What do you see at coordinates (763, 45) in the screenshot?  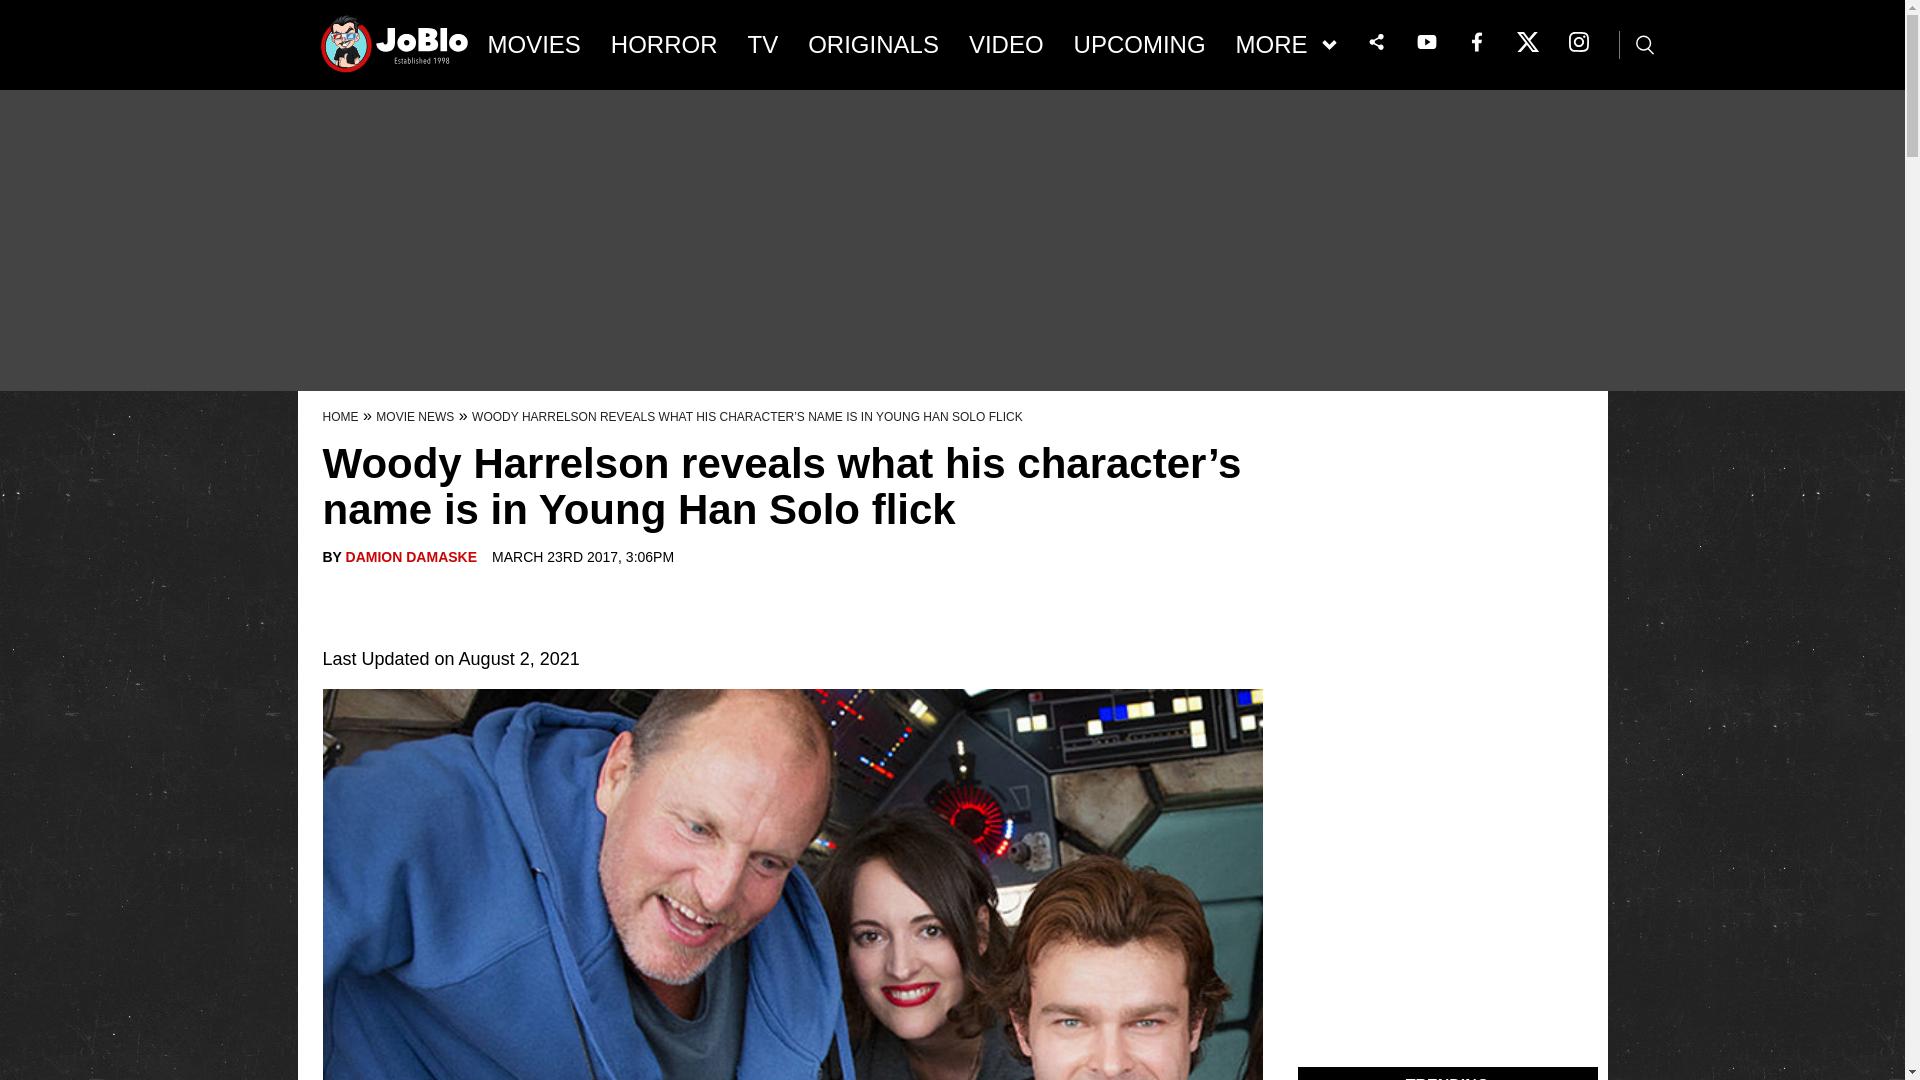 I see `TV` at bounding box center [763, 45].